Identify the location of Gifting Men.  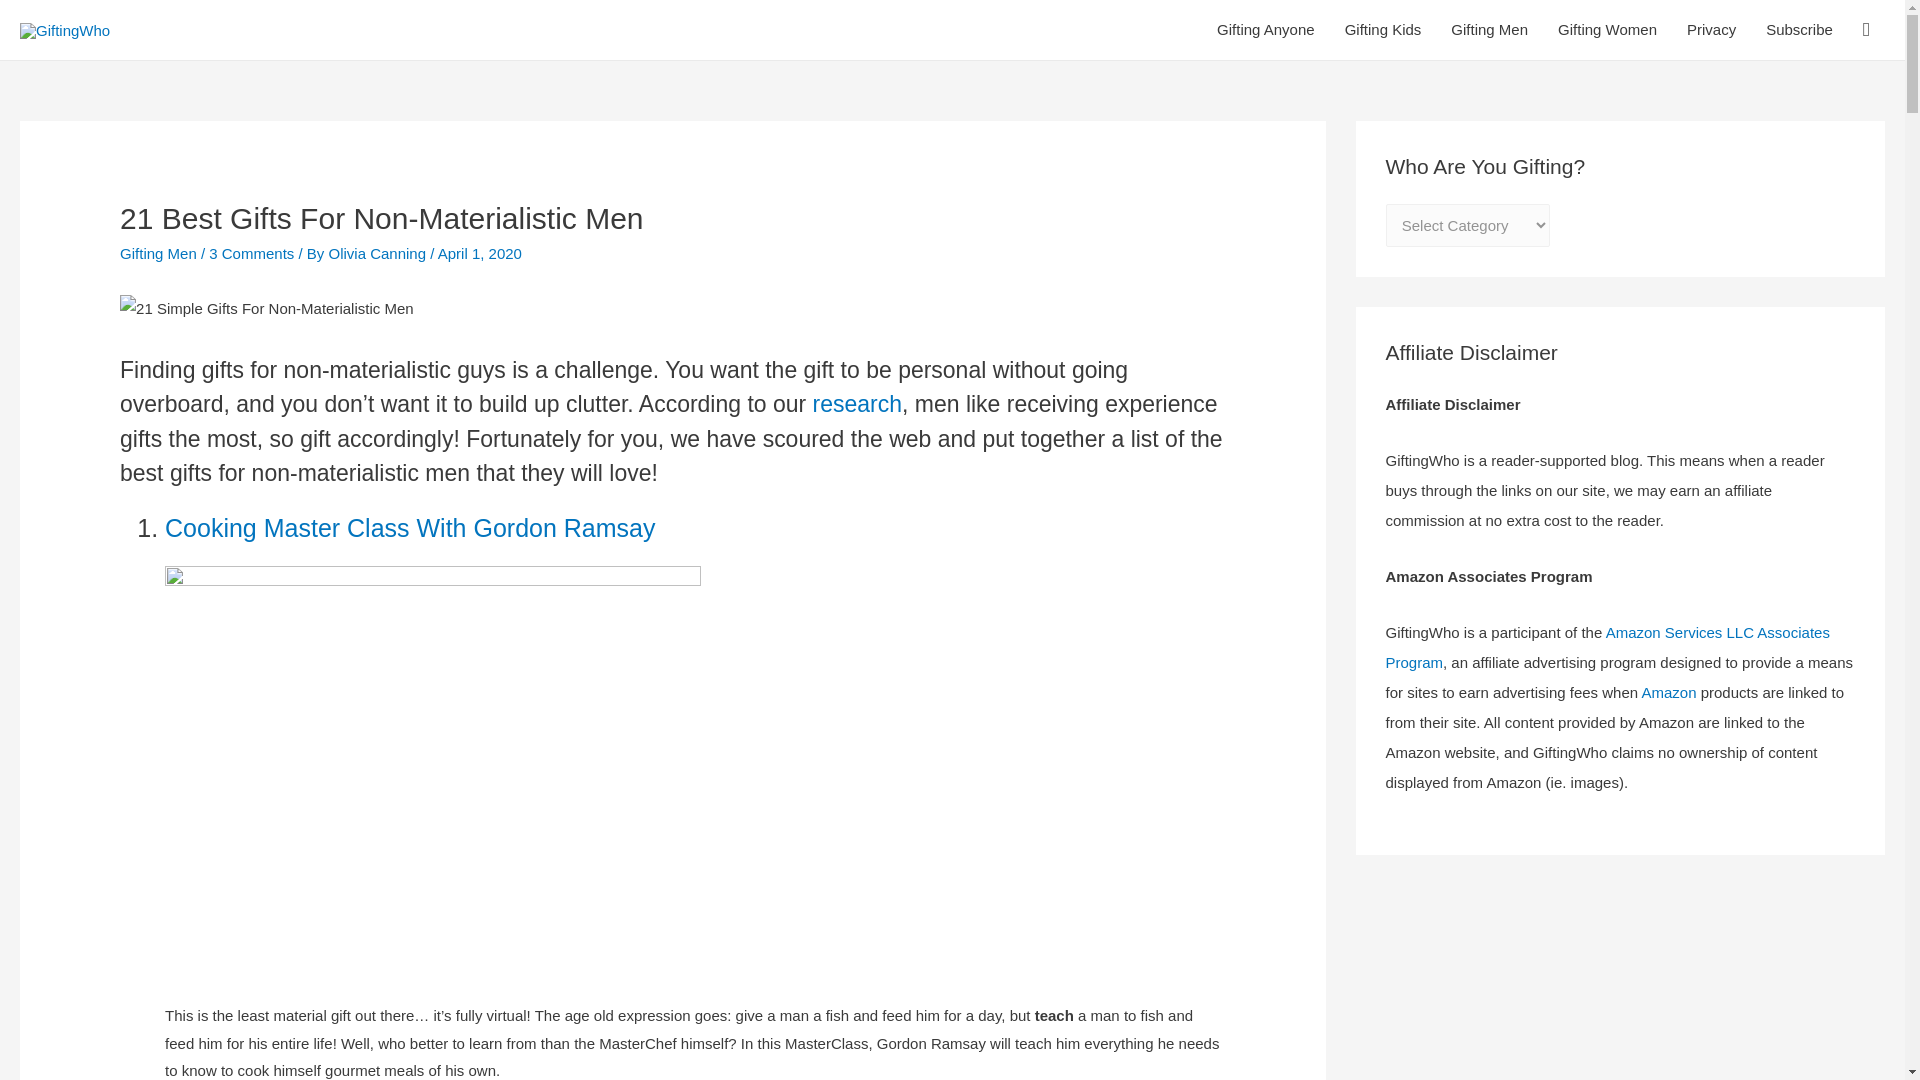
(1490, 30).